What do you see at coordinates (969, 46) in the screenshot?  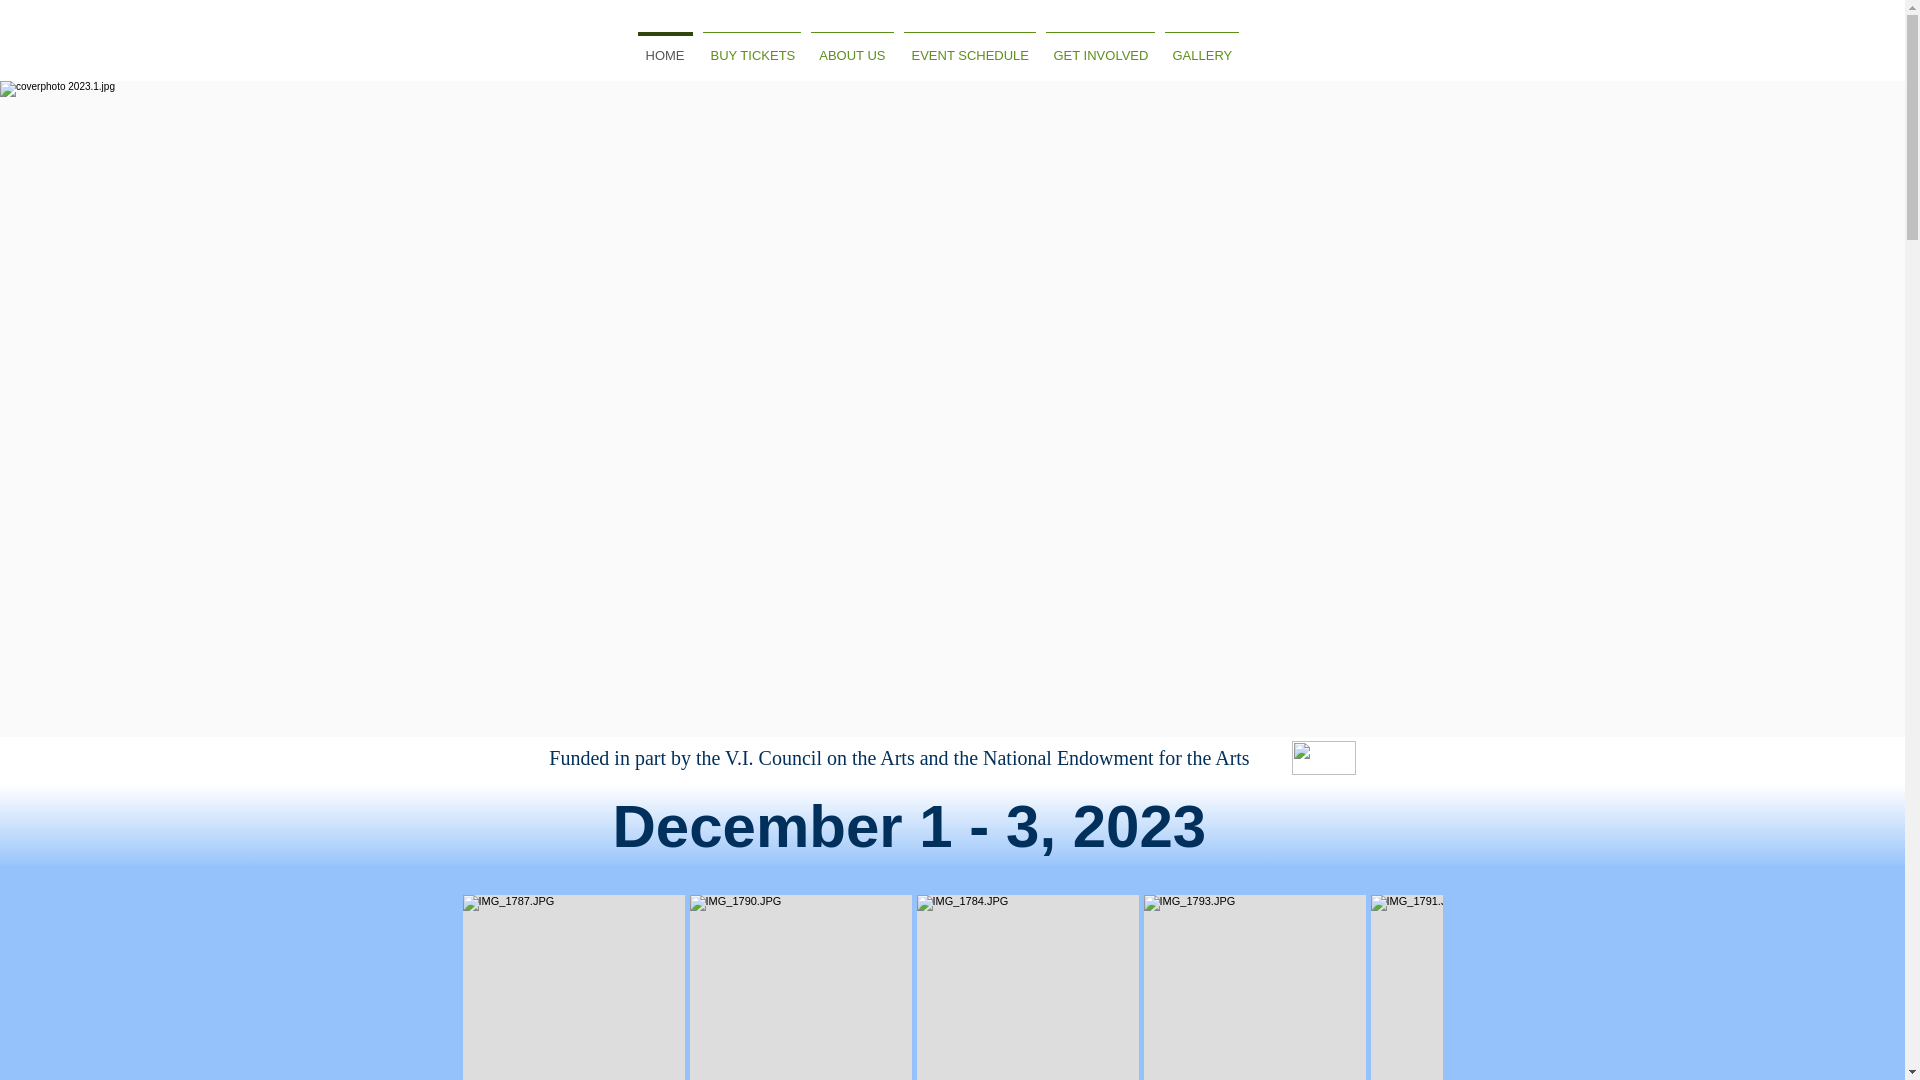 I see `EVENT SCHEDULE` at bounding box center [969, 46].